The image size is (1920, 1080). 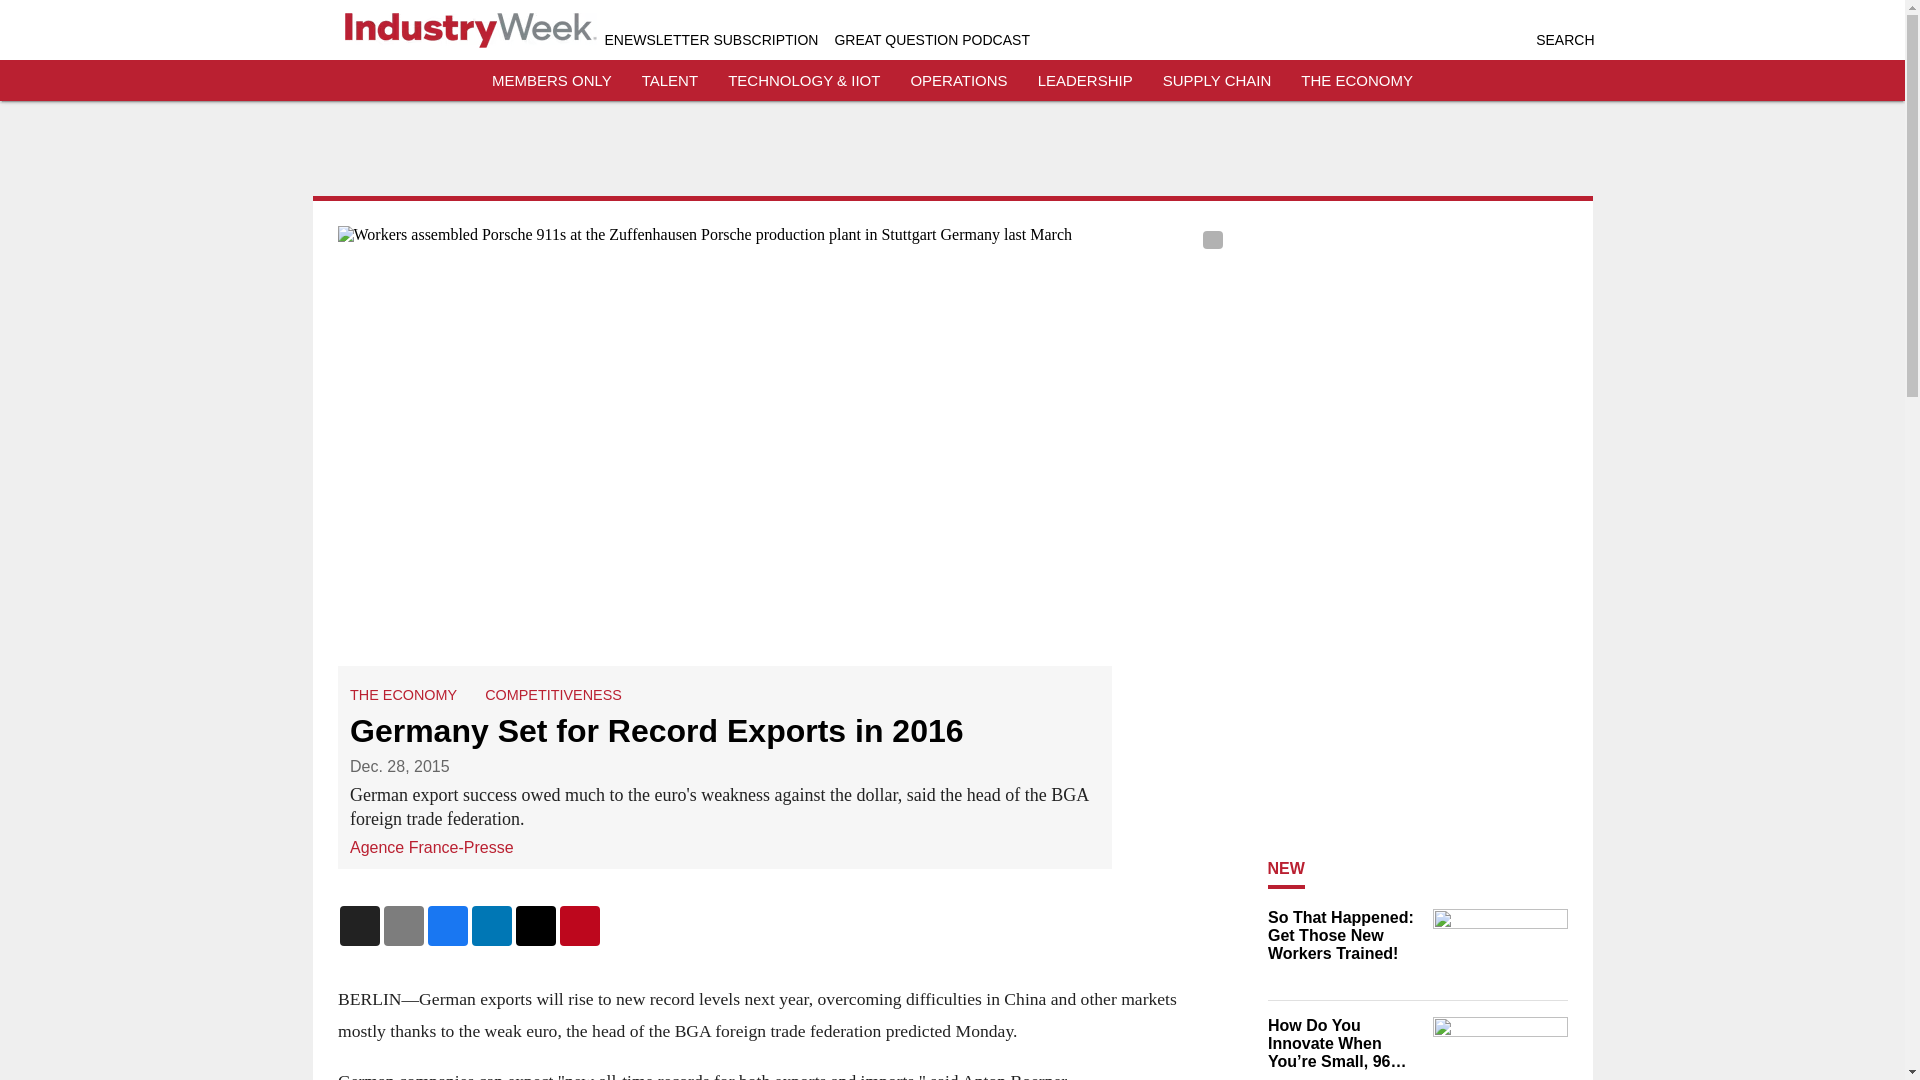 I want to click on GREAT QUESTION PODCAST, so click(x=931, y=40).